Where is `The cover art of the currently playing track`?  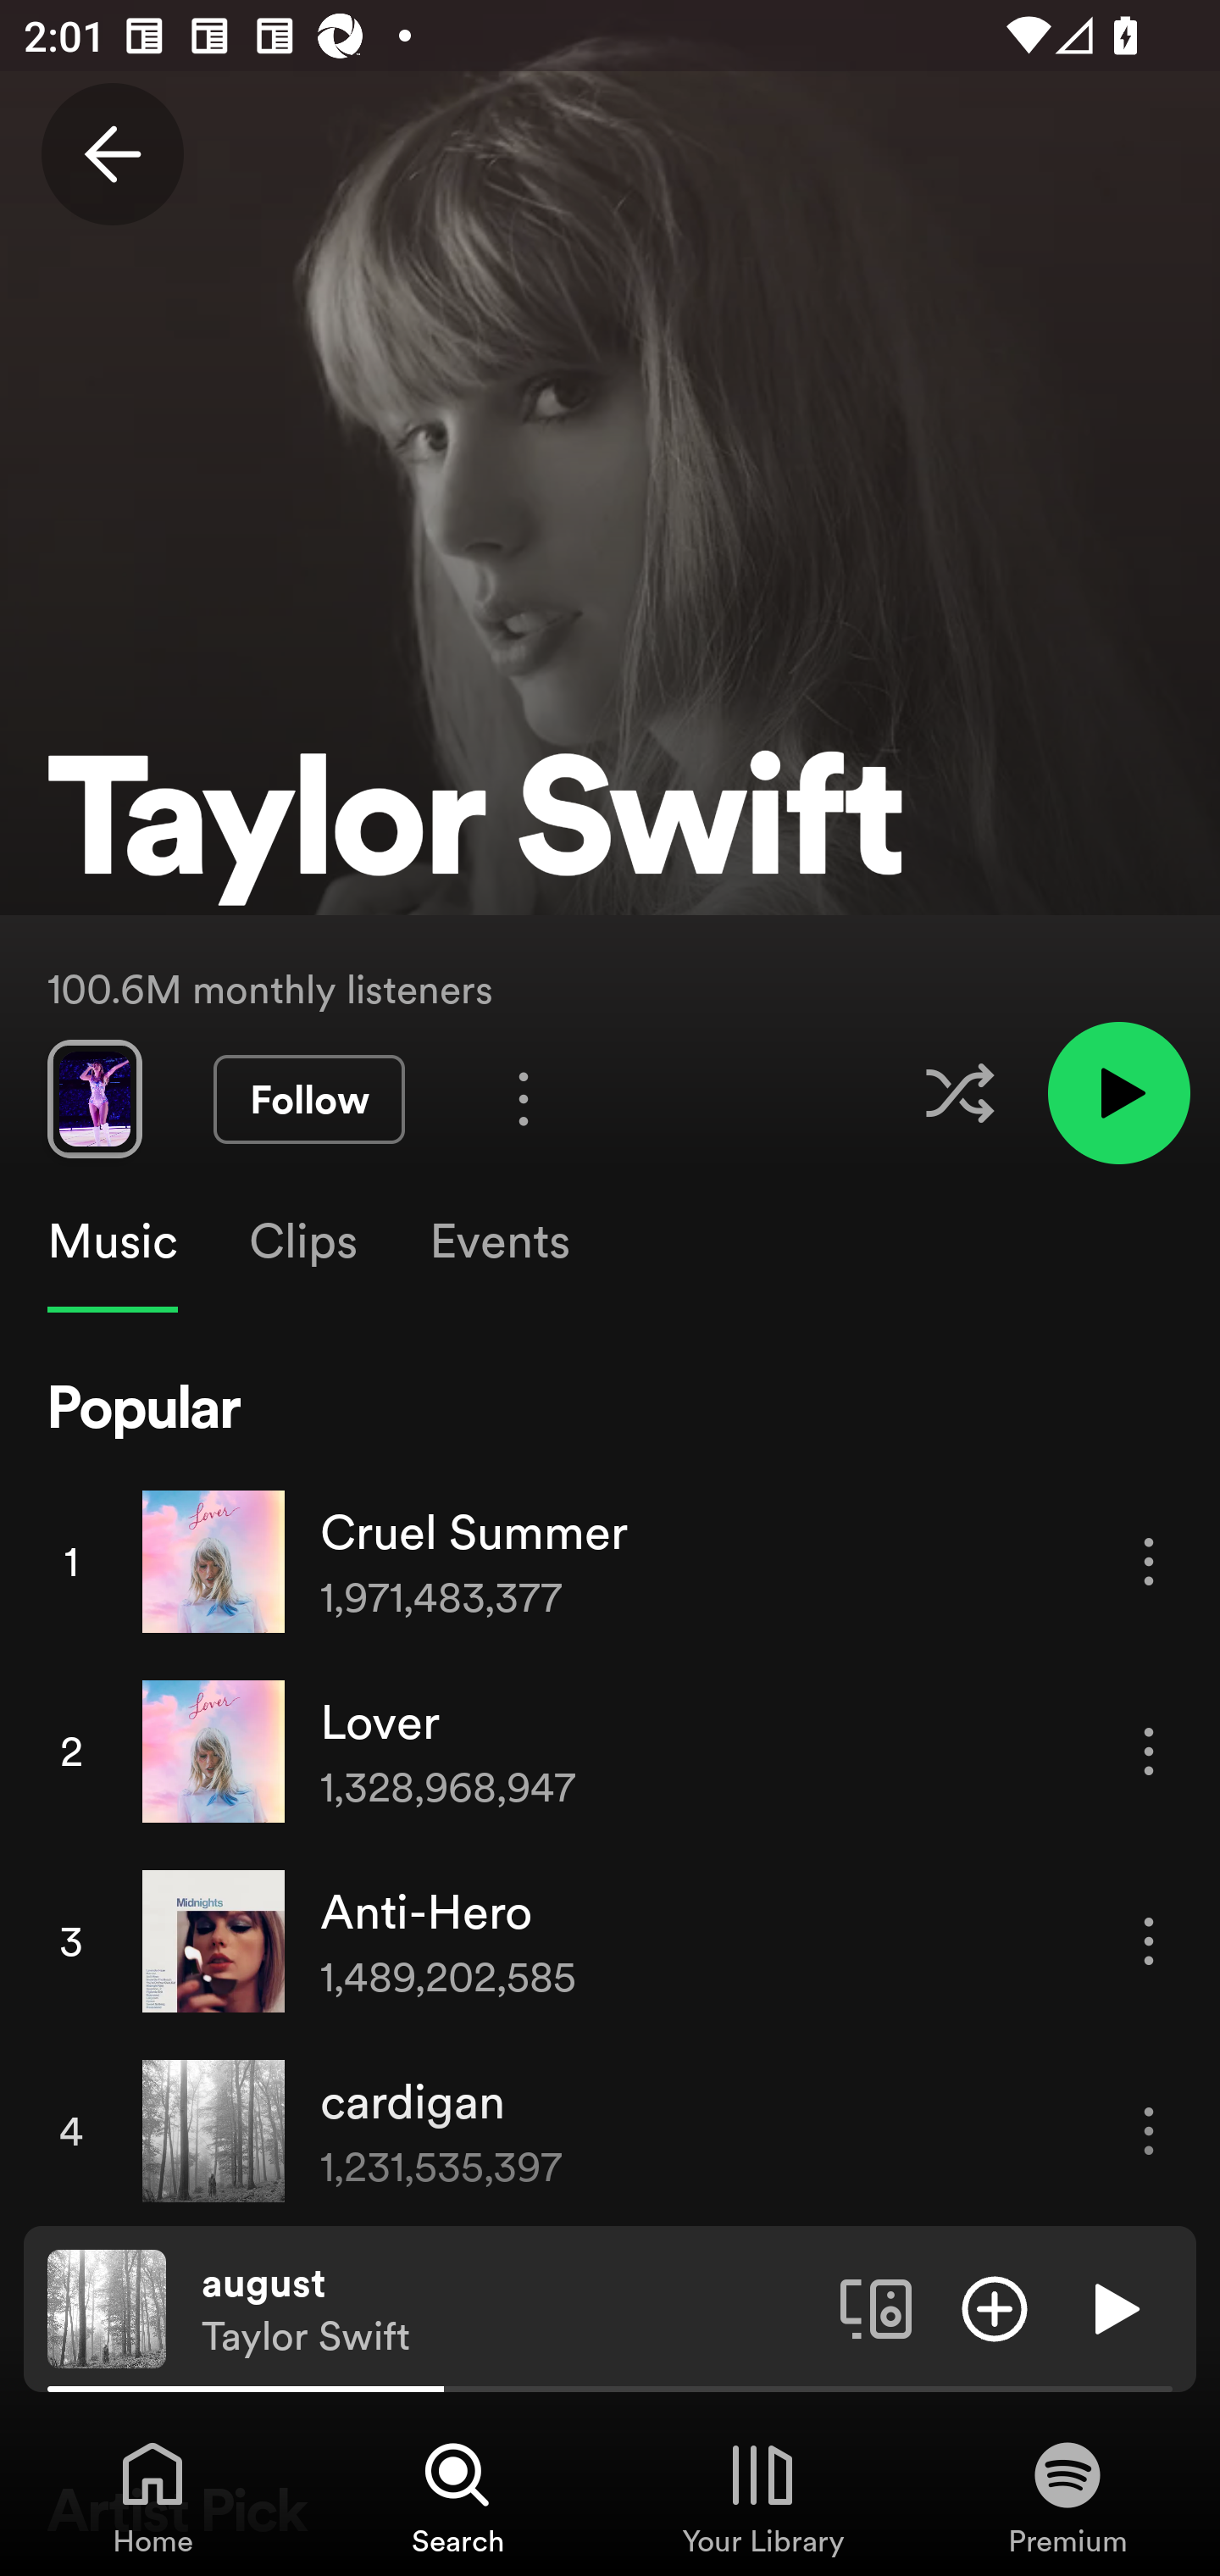 The cover art of the currently playing track is located at coordinates (107, 2307).